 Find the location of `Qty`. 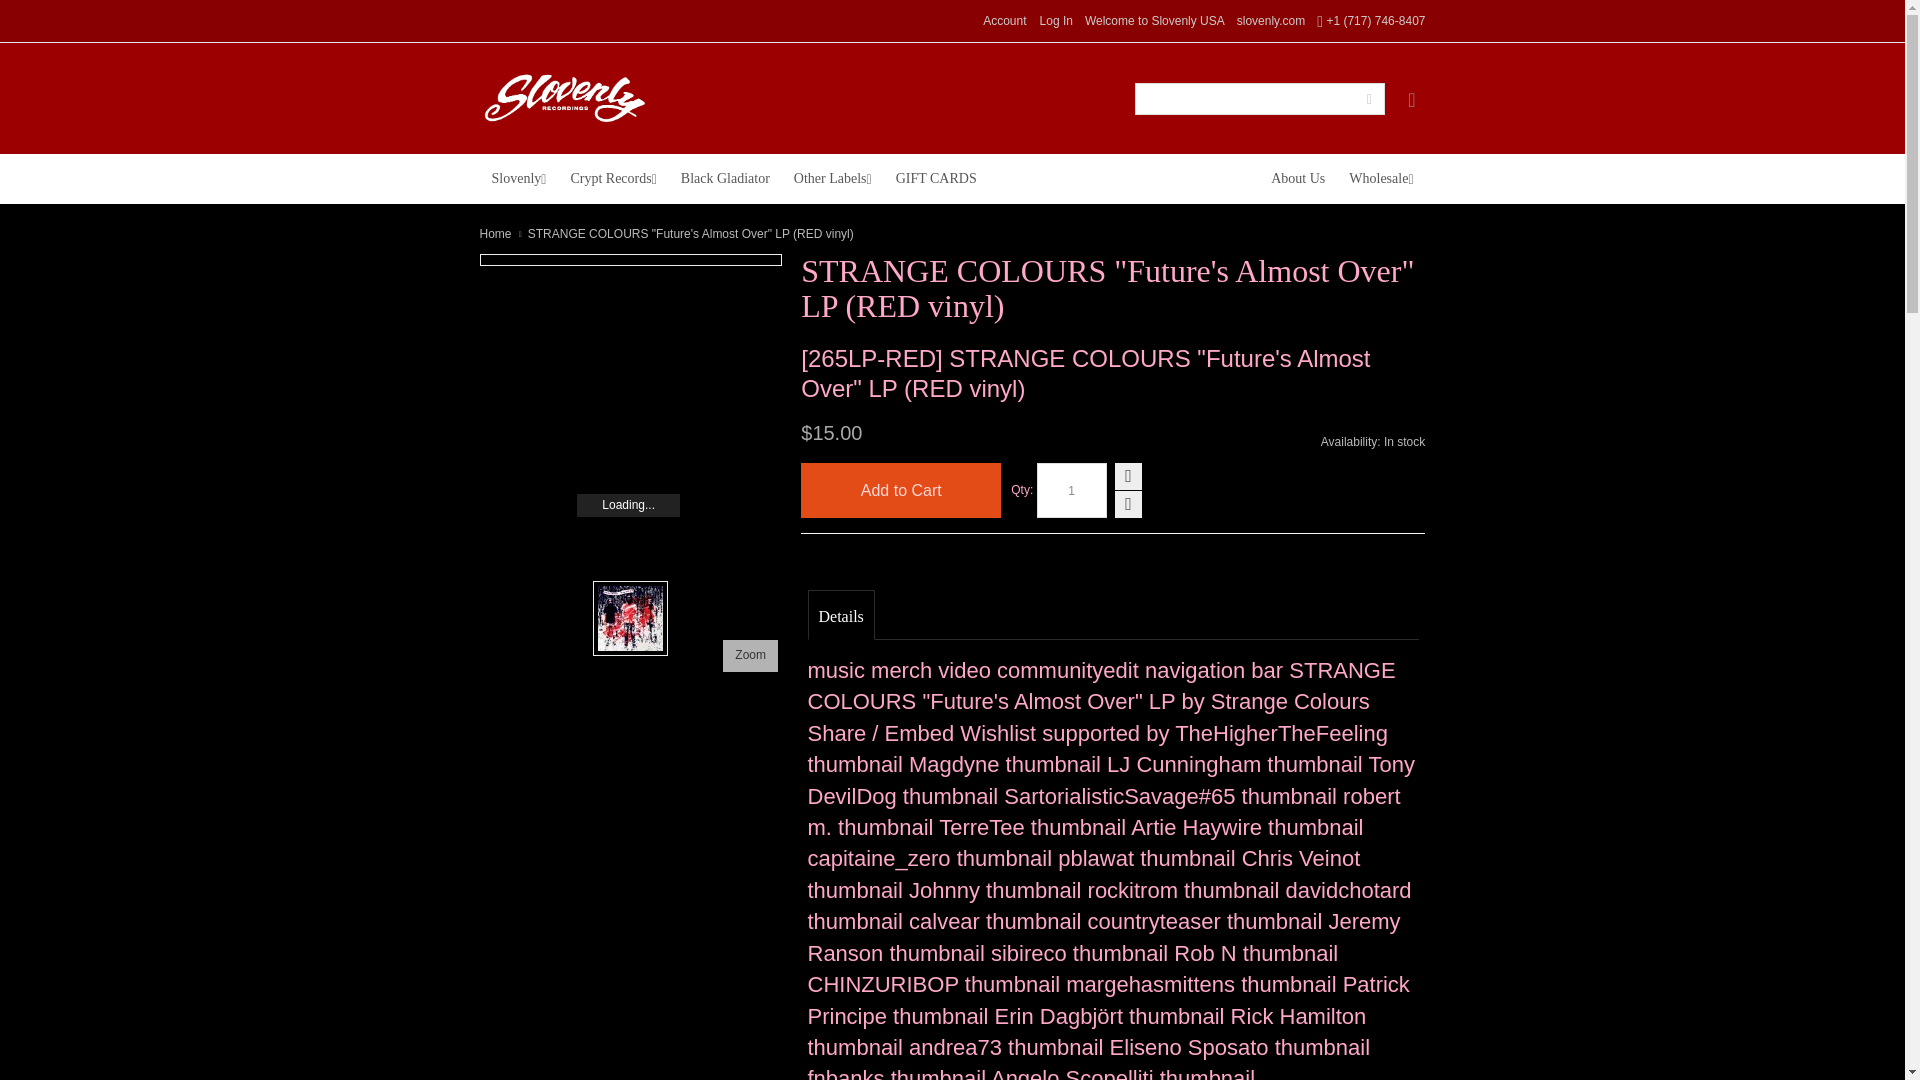

Qty is located at coordinates (1072, 490).